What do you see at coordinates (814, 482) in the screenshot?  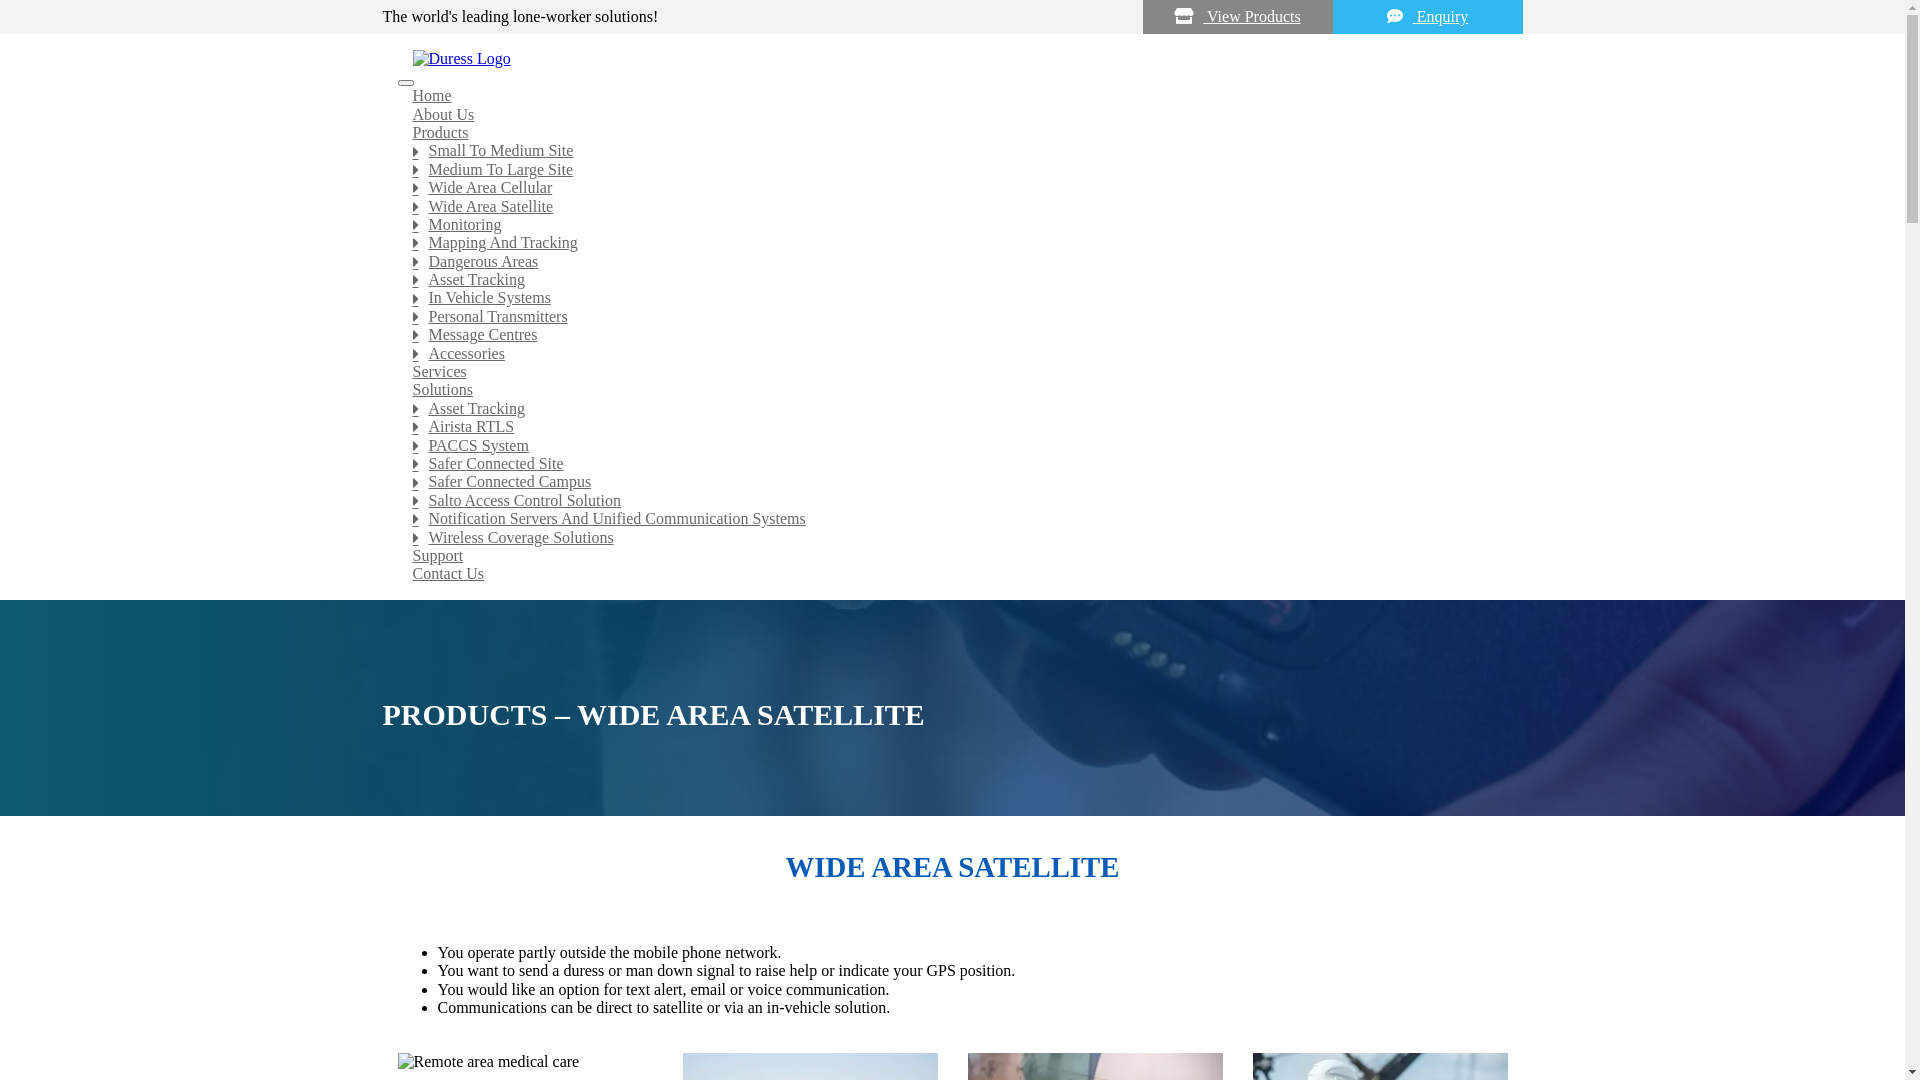 I see `Safer Connected Campus` at bounding box center [814, 482].